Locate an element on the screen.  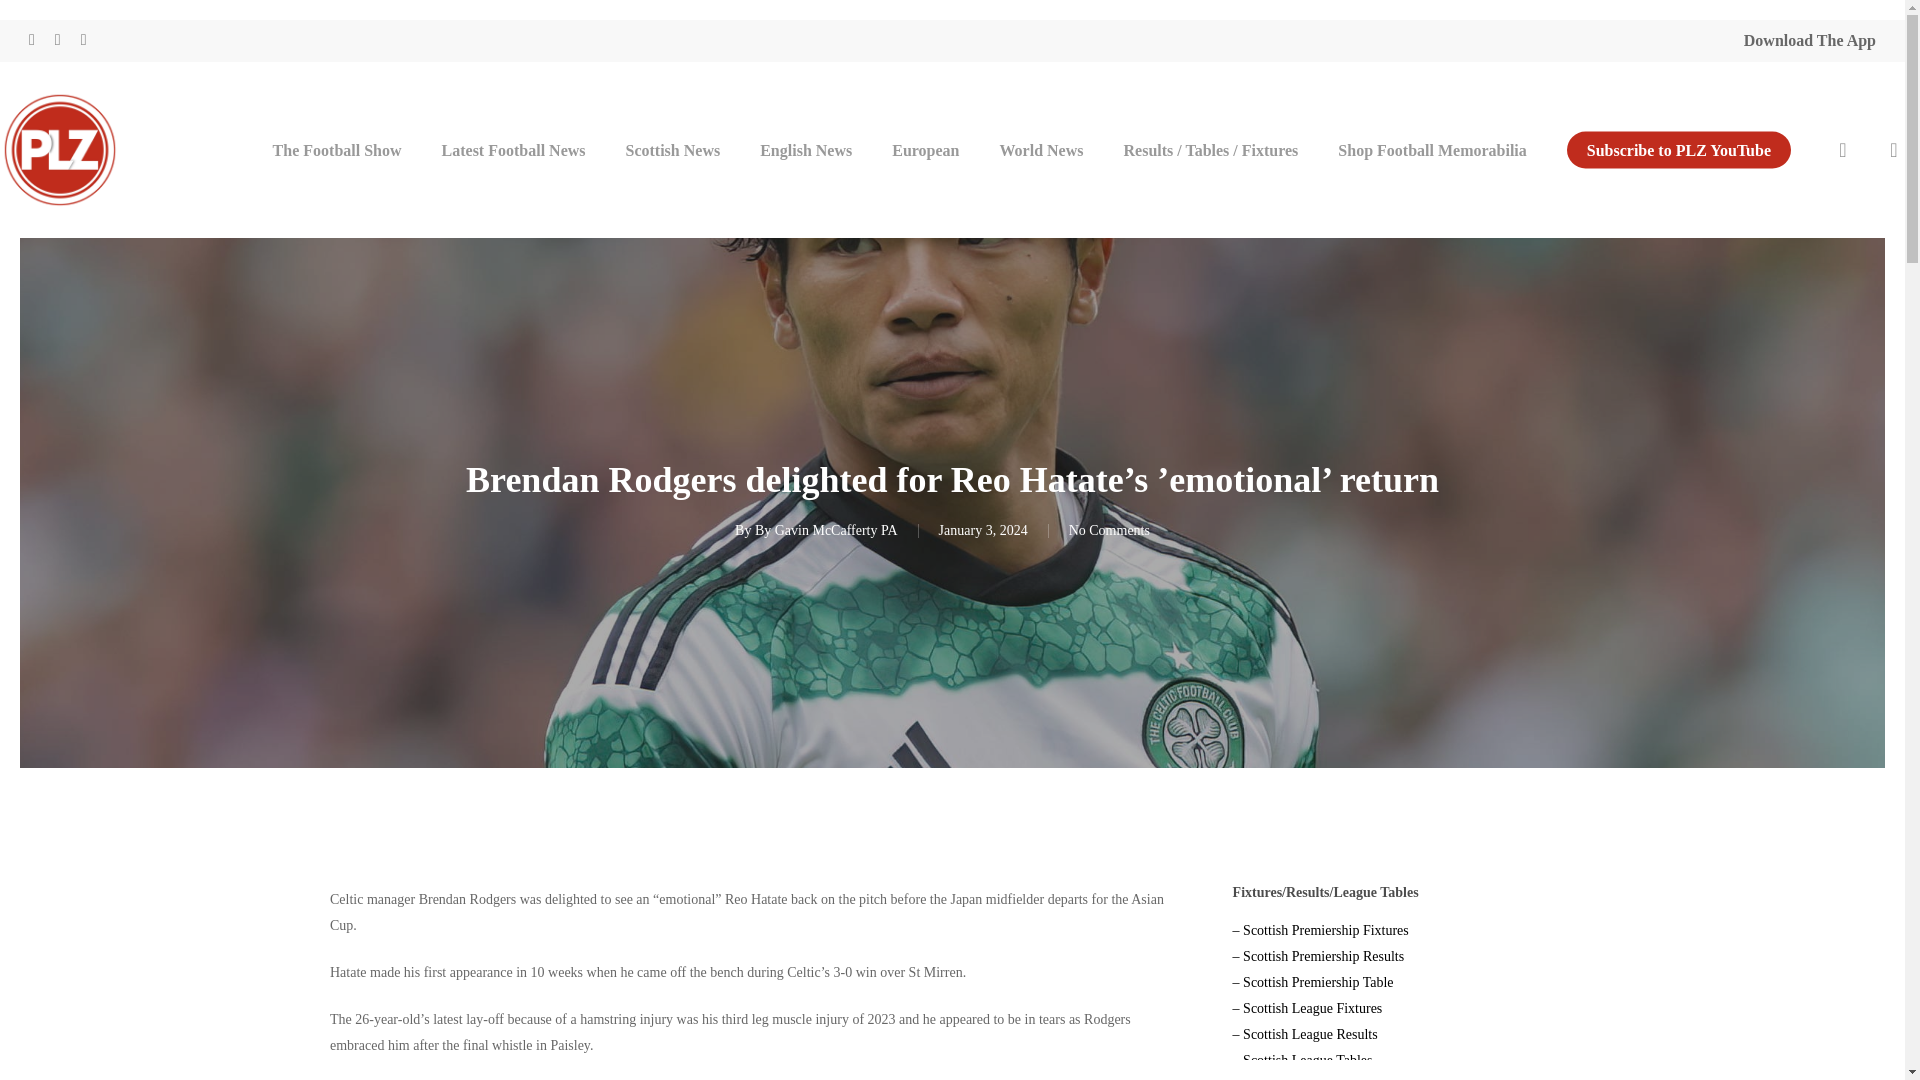
Latest Football News is located at coordinates (514, 148).